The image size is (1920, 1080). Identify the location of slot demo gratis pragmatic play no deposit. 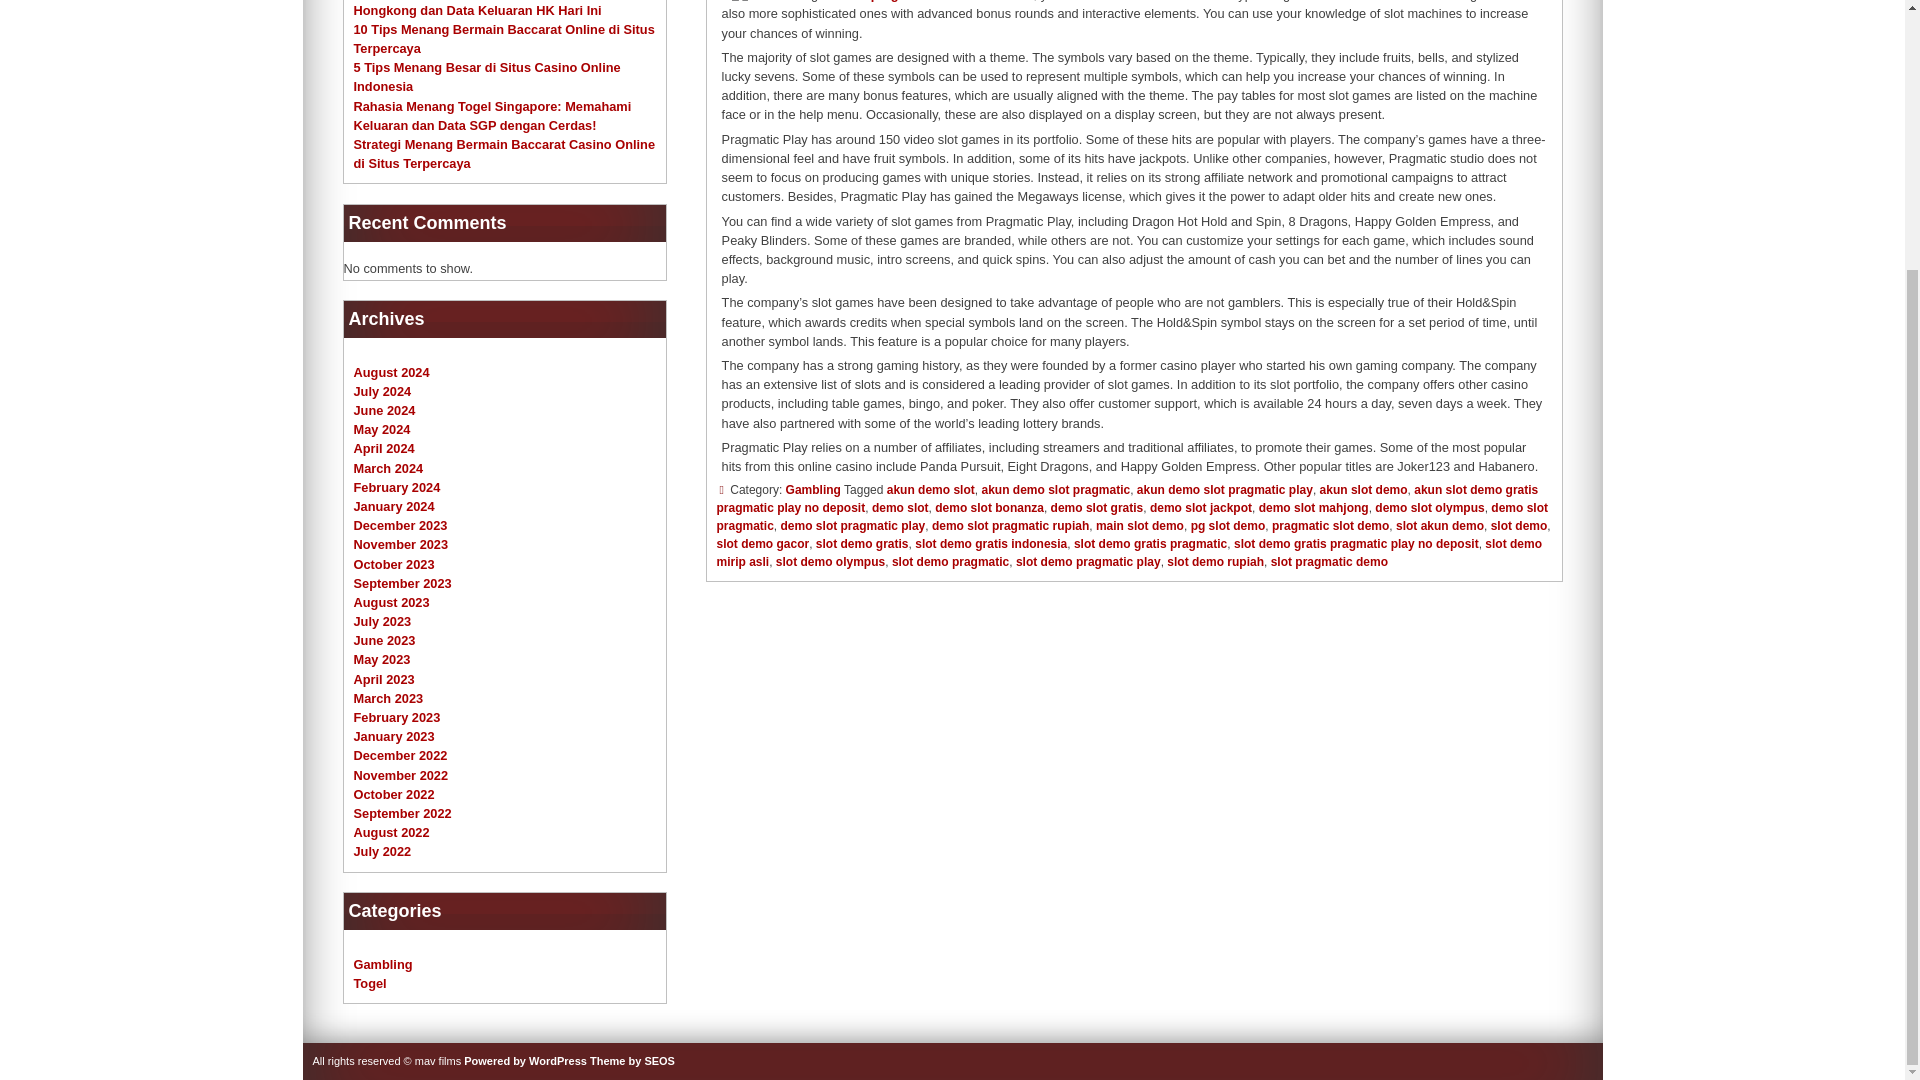
(1356, 543).